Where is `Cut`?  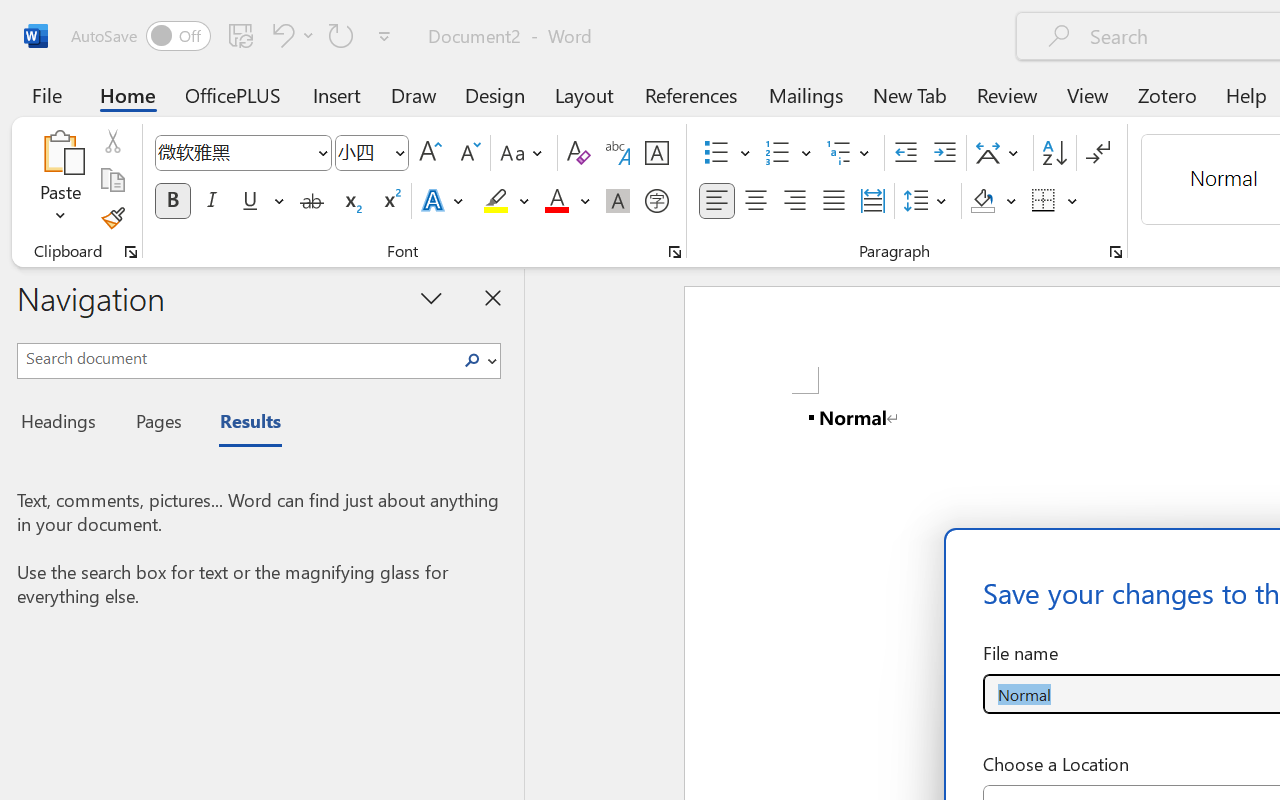
Cut is located at coordinates (112, 141).